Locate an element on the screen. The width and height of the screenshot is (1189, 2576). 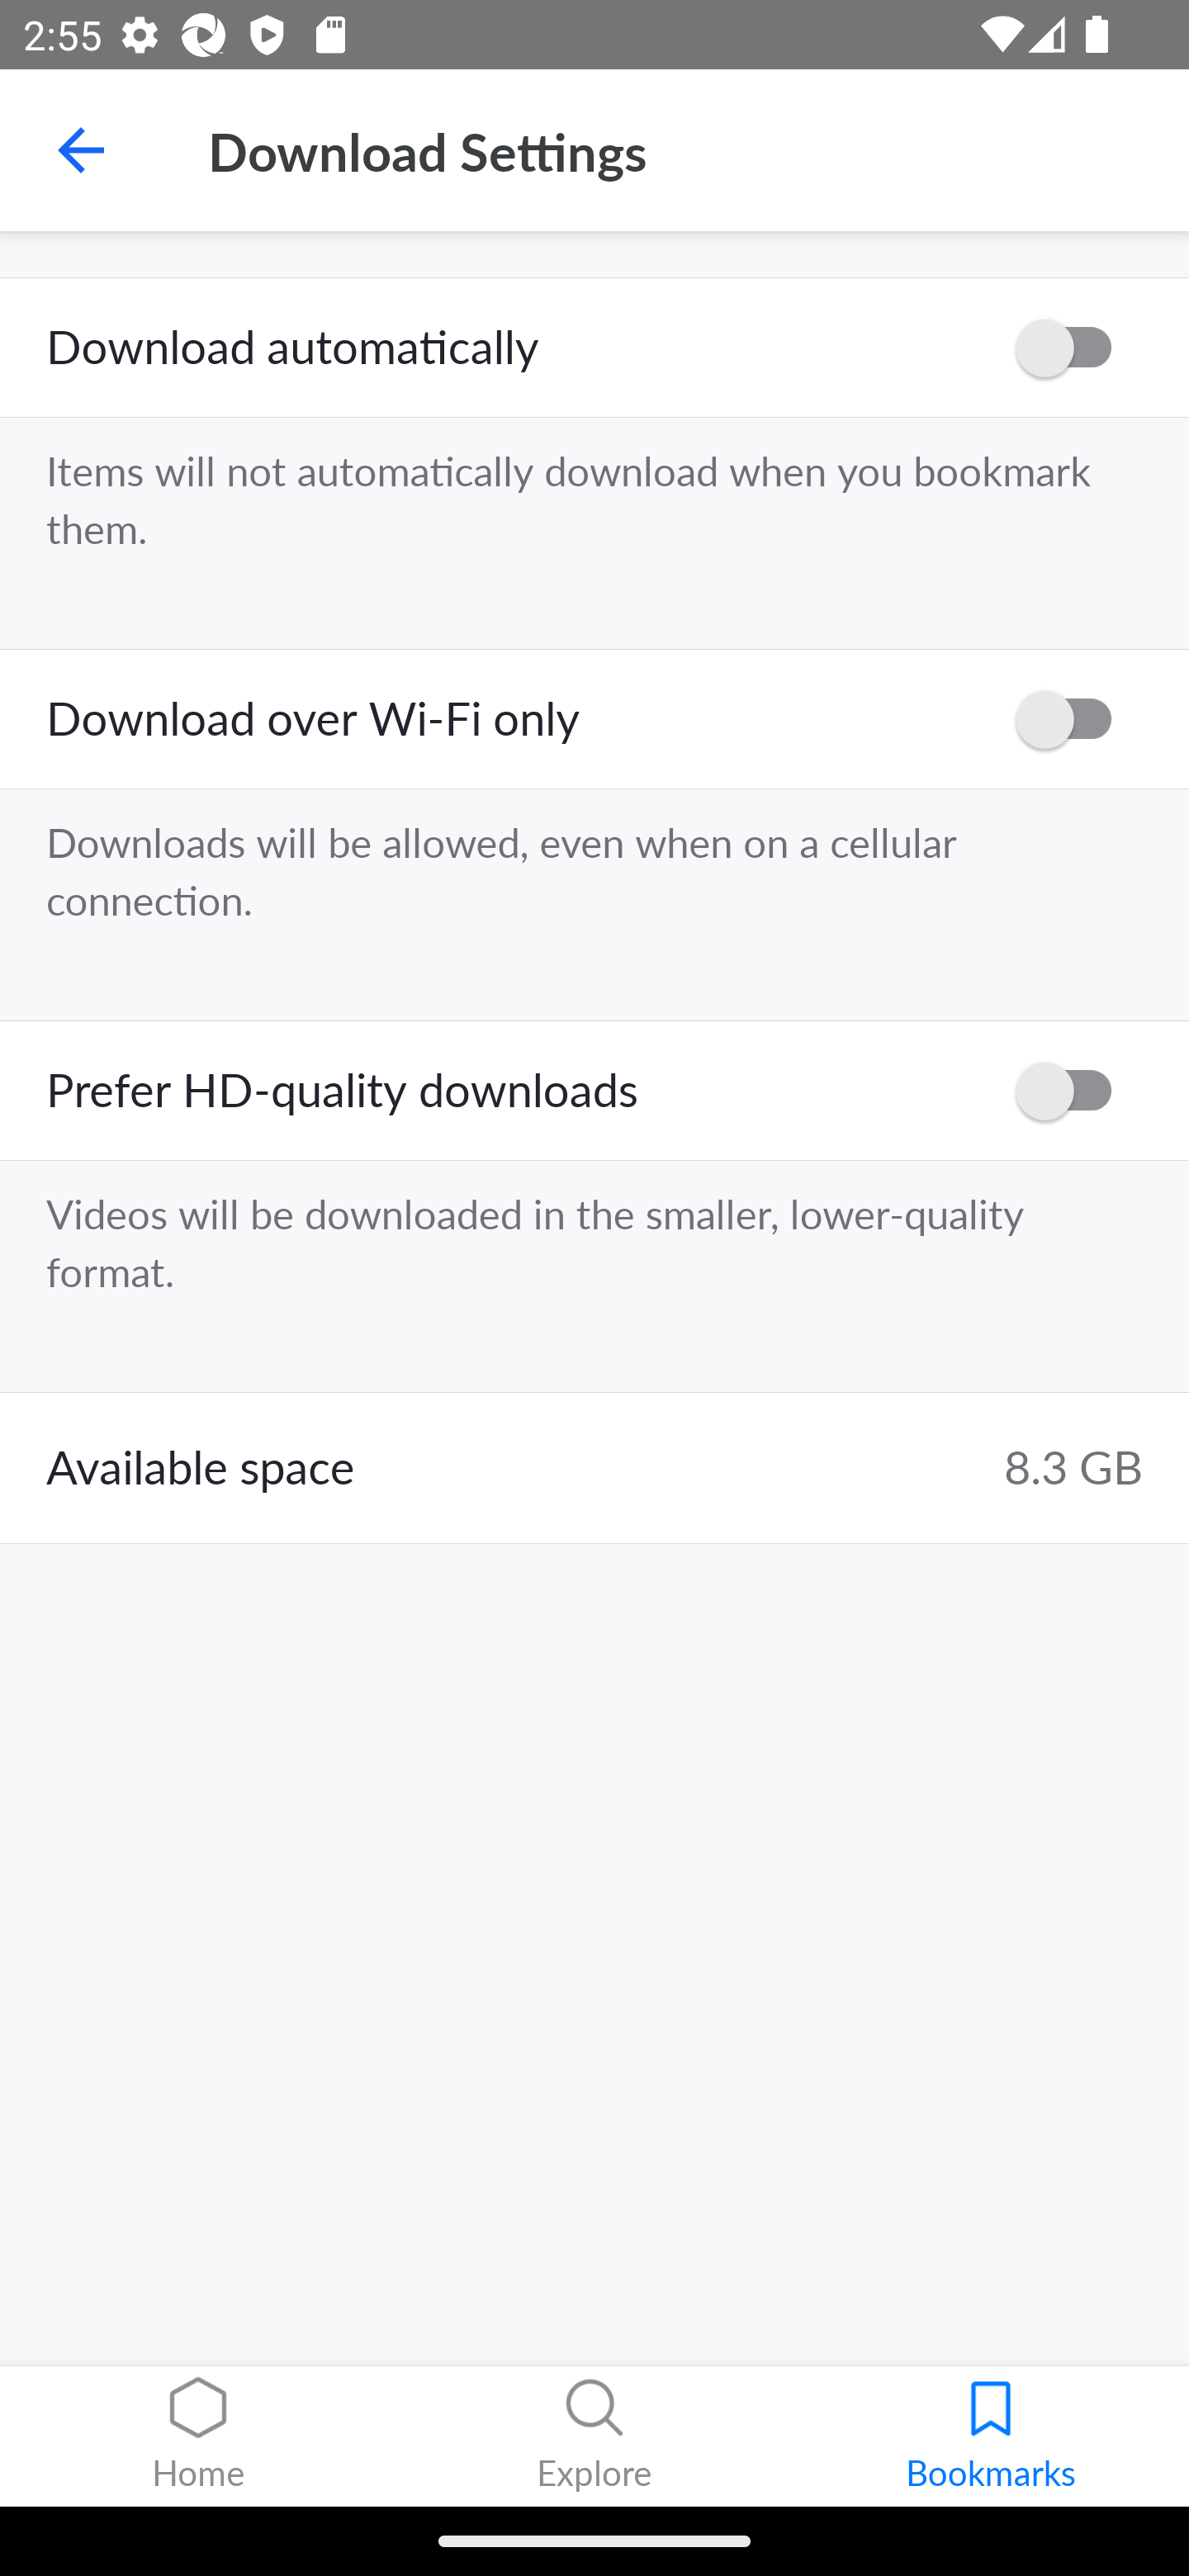
Home is located at coordinates (198, 2436).